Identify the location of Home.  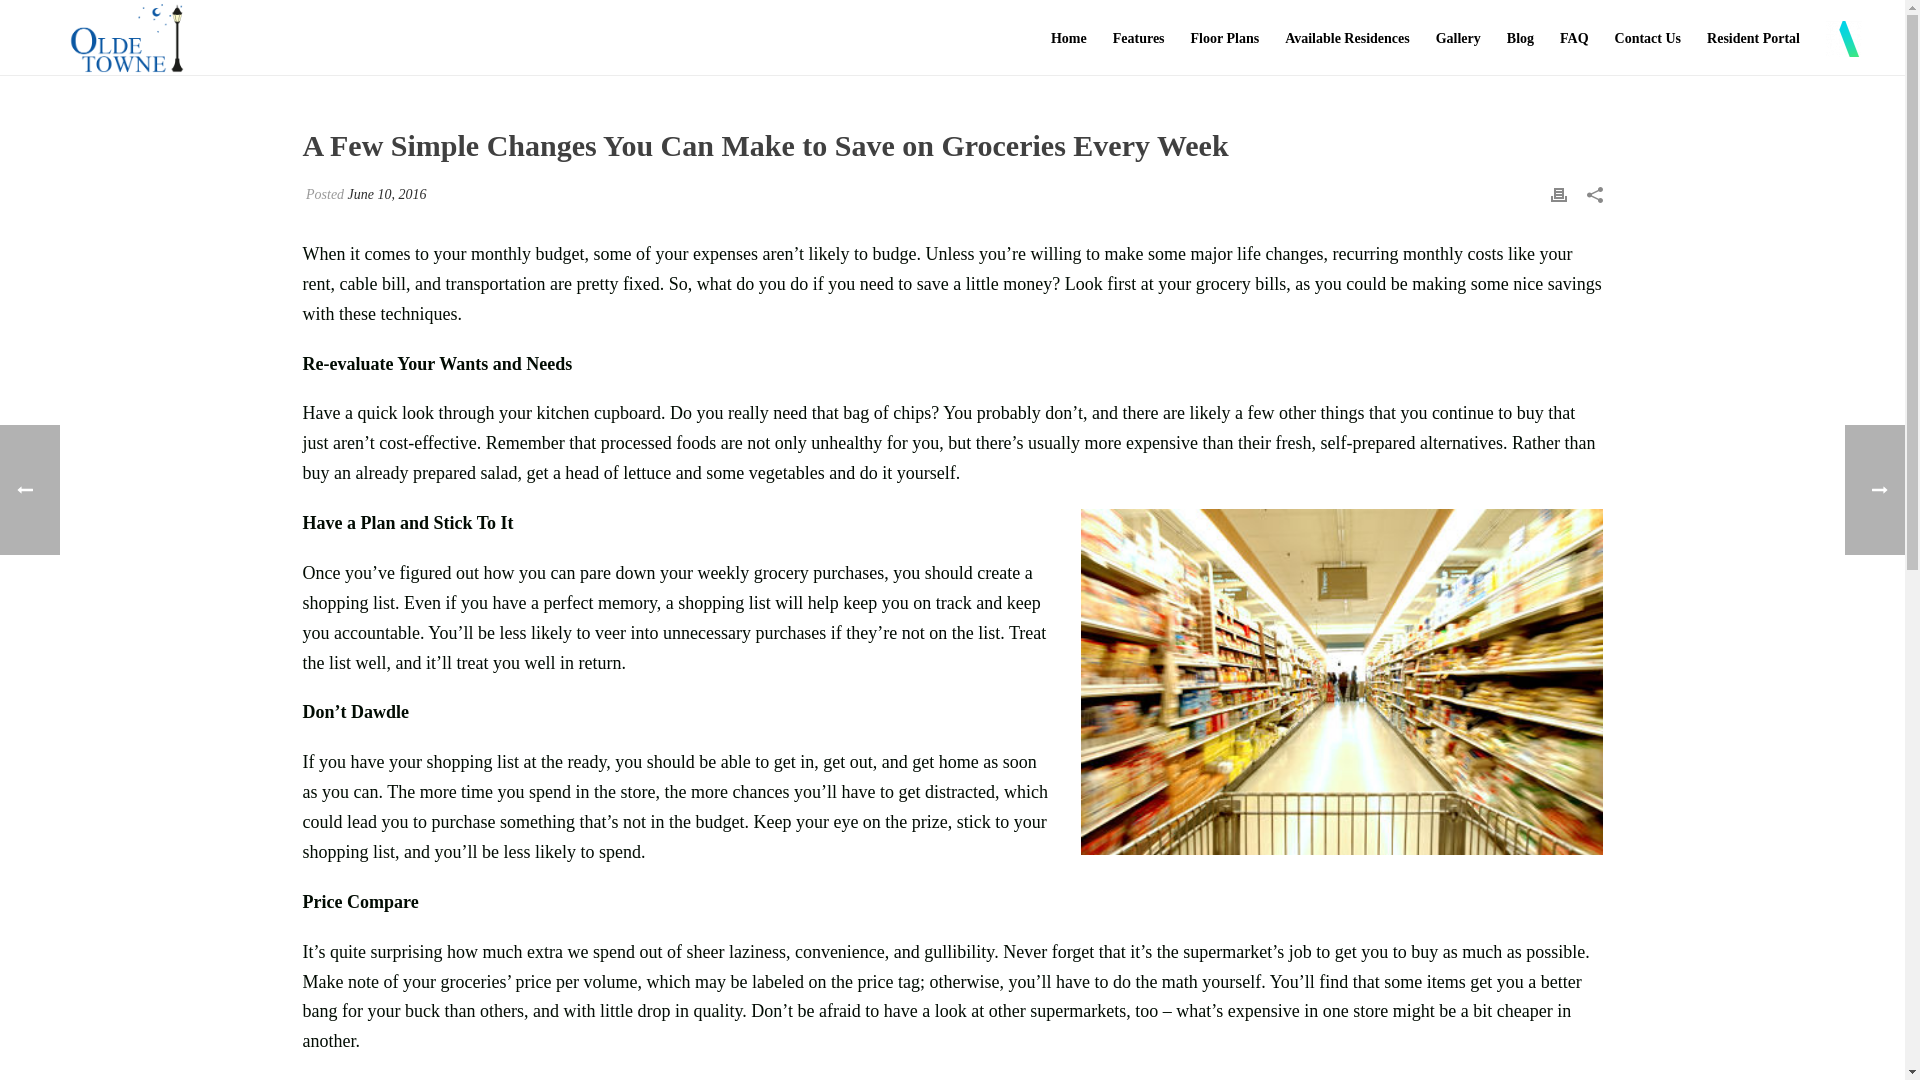
(1069, 38).